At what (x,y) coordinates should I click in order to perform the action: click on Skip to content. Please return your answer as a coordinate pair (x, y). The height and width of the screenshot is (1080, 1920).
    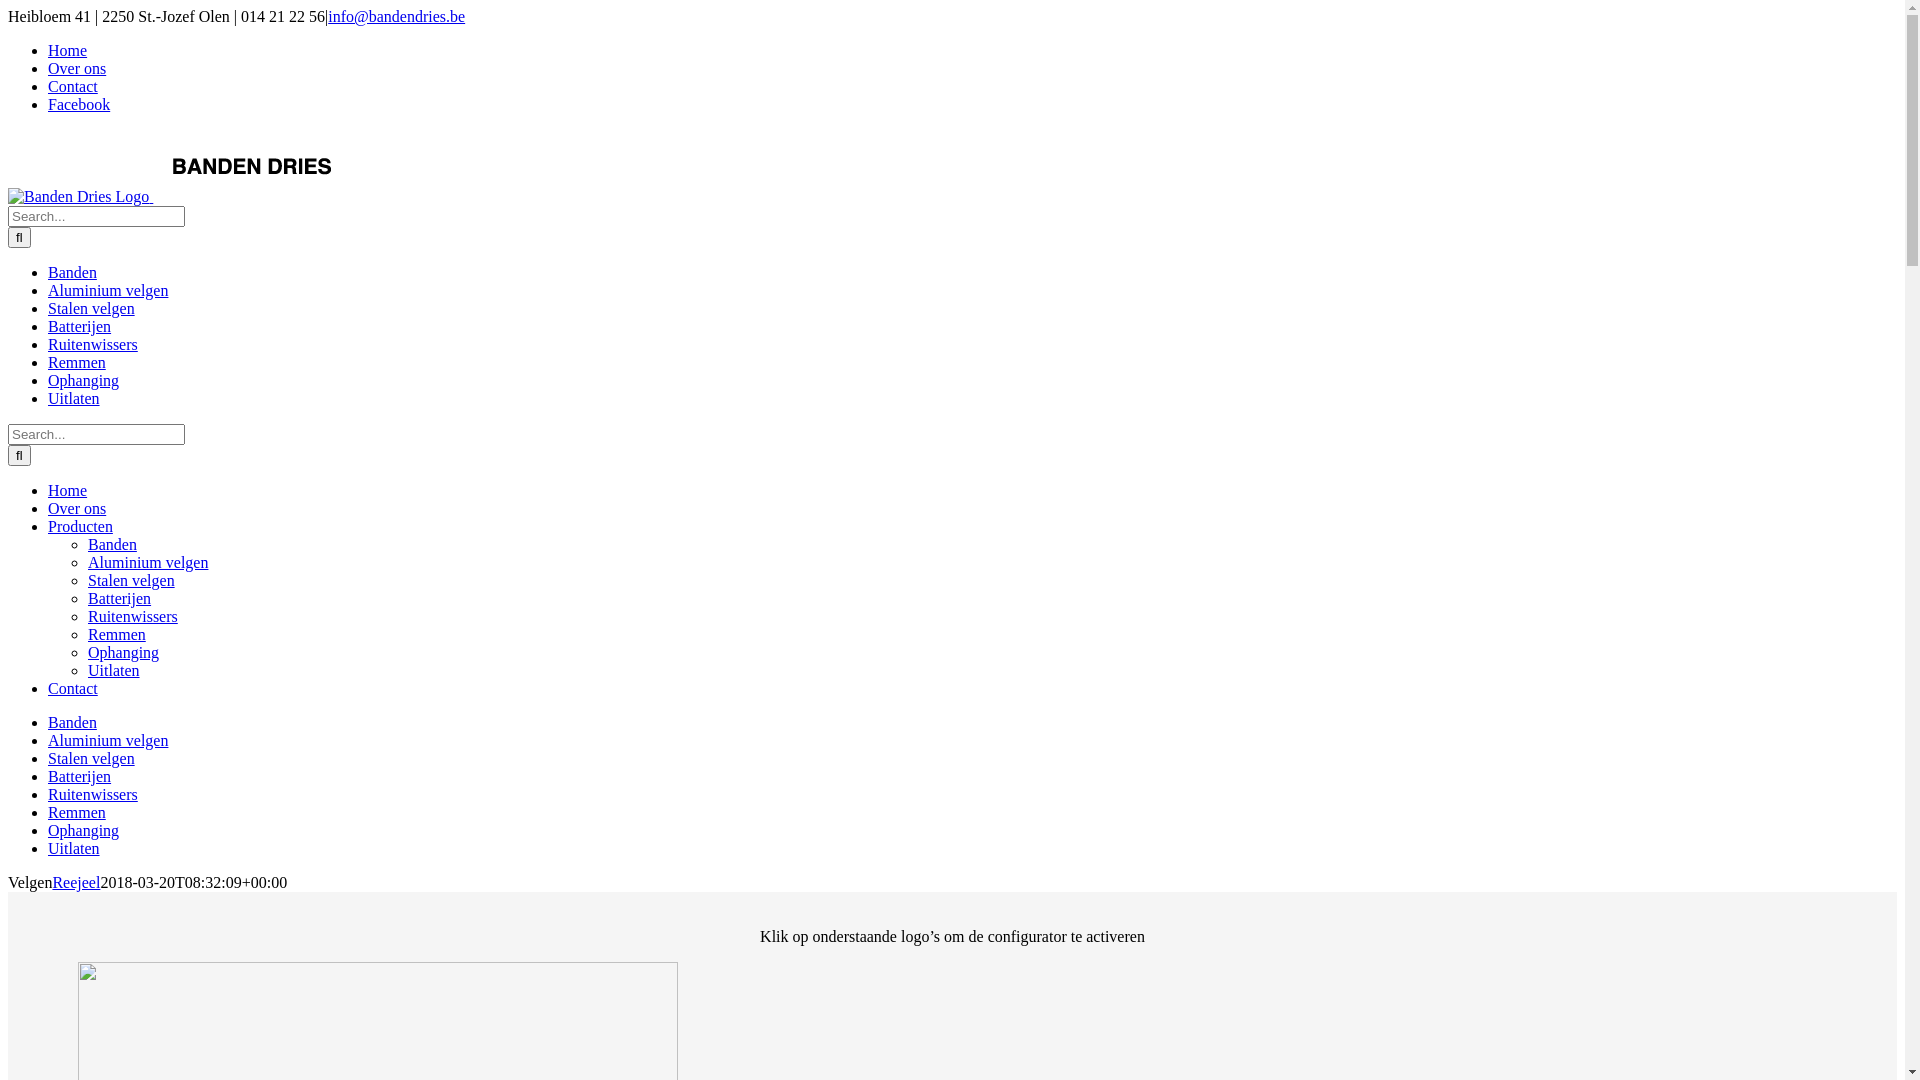
    Looking at the image, I should click on (8, 8).